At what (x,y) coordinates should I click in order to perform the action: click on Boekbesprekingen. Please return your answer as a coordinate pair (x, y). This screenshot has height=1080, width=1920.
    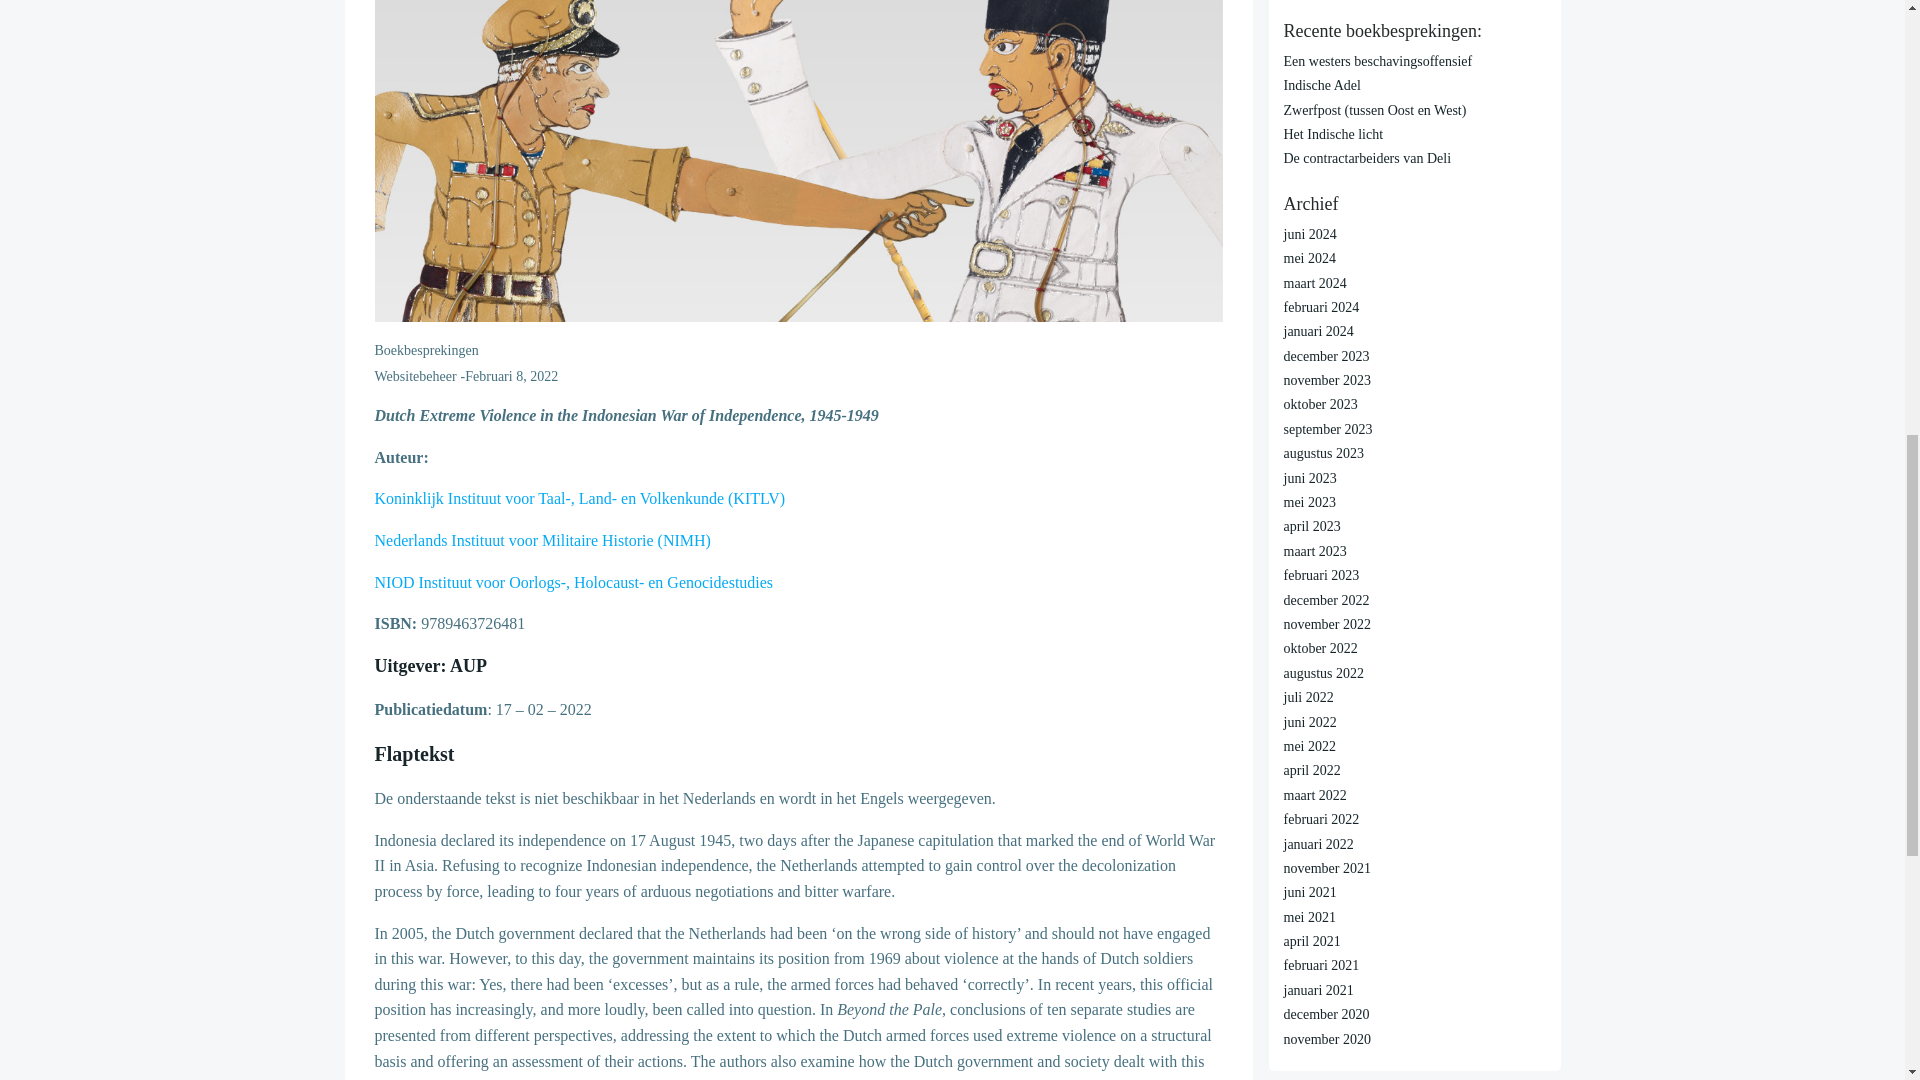
    Looking at the image, I should click on (426, 350).